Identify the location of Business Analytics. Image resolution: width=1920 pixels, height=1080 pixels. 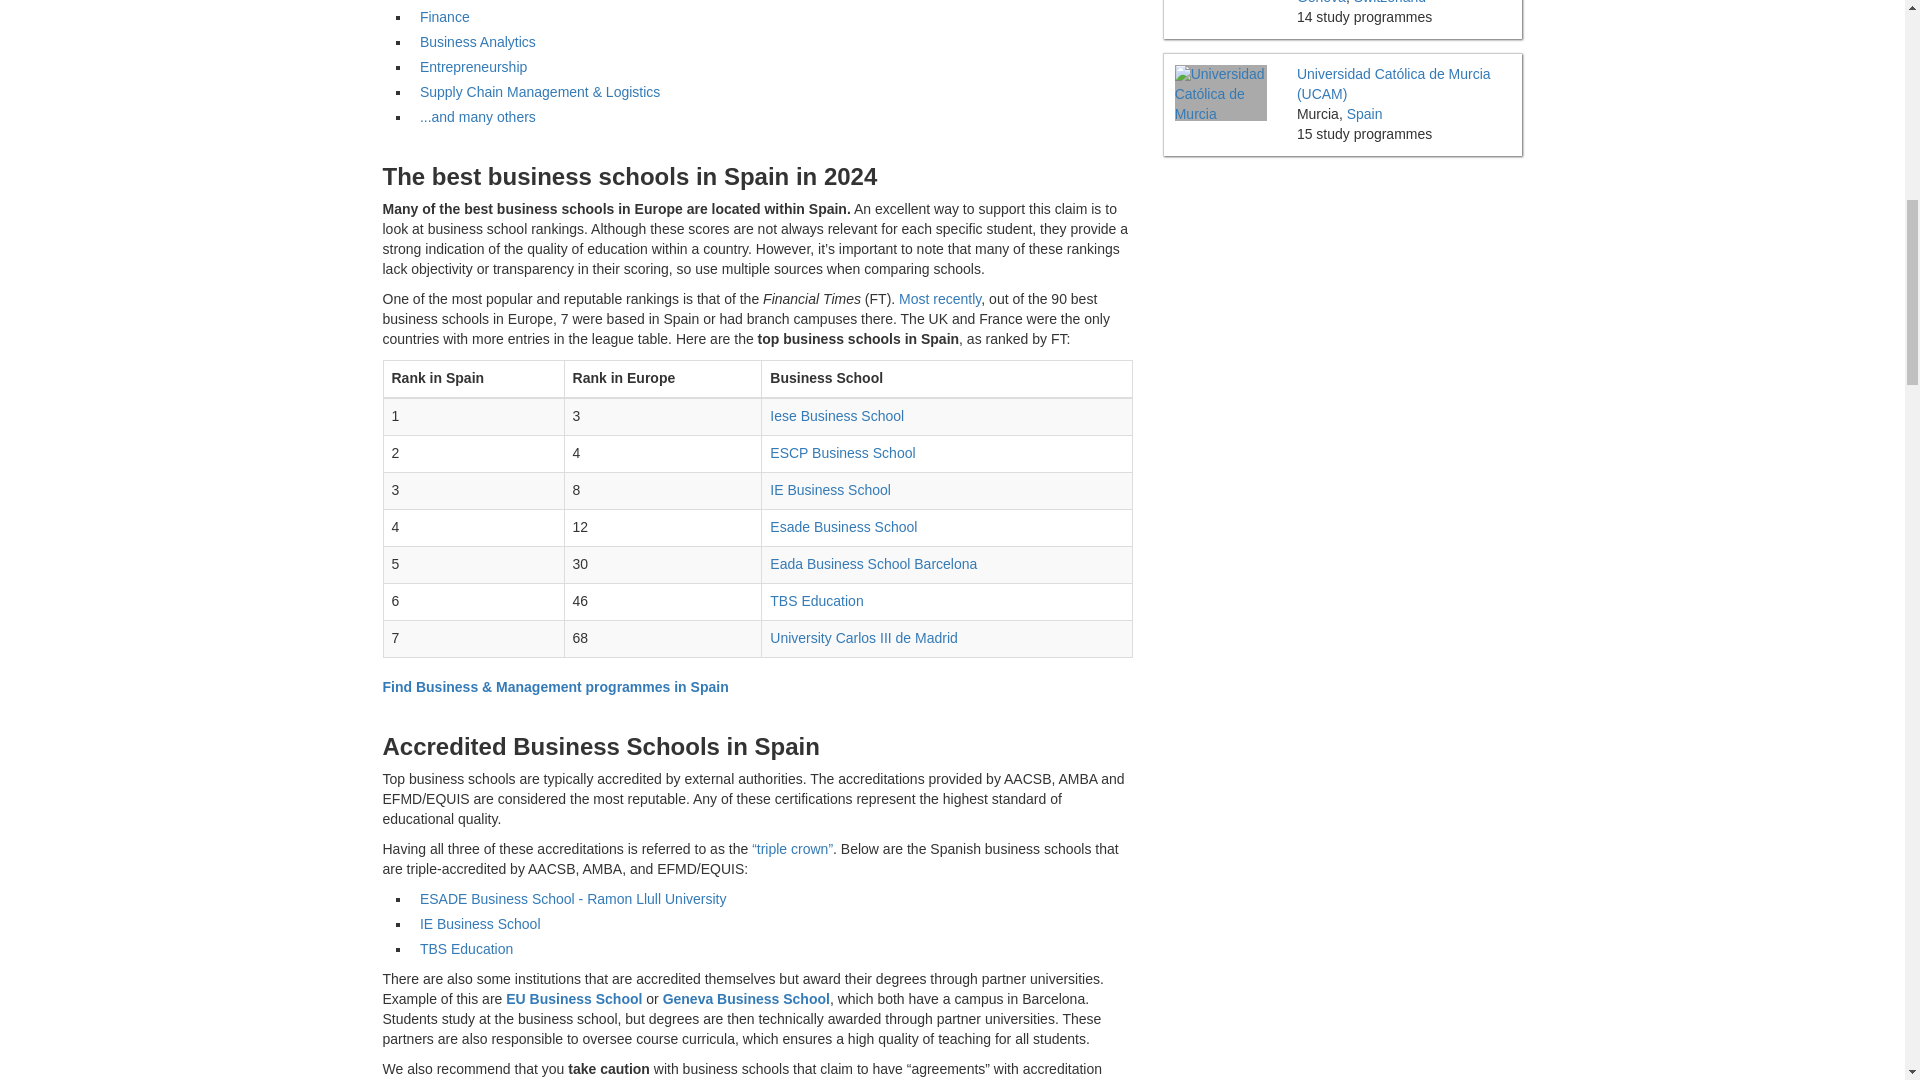
(478, 41).